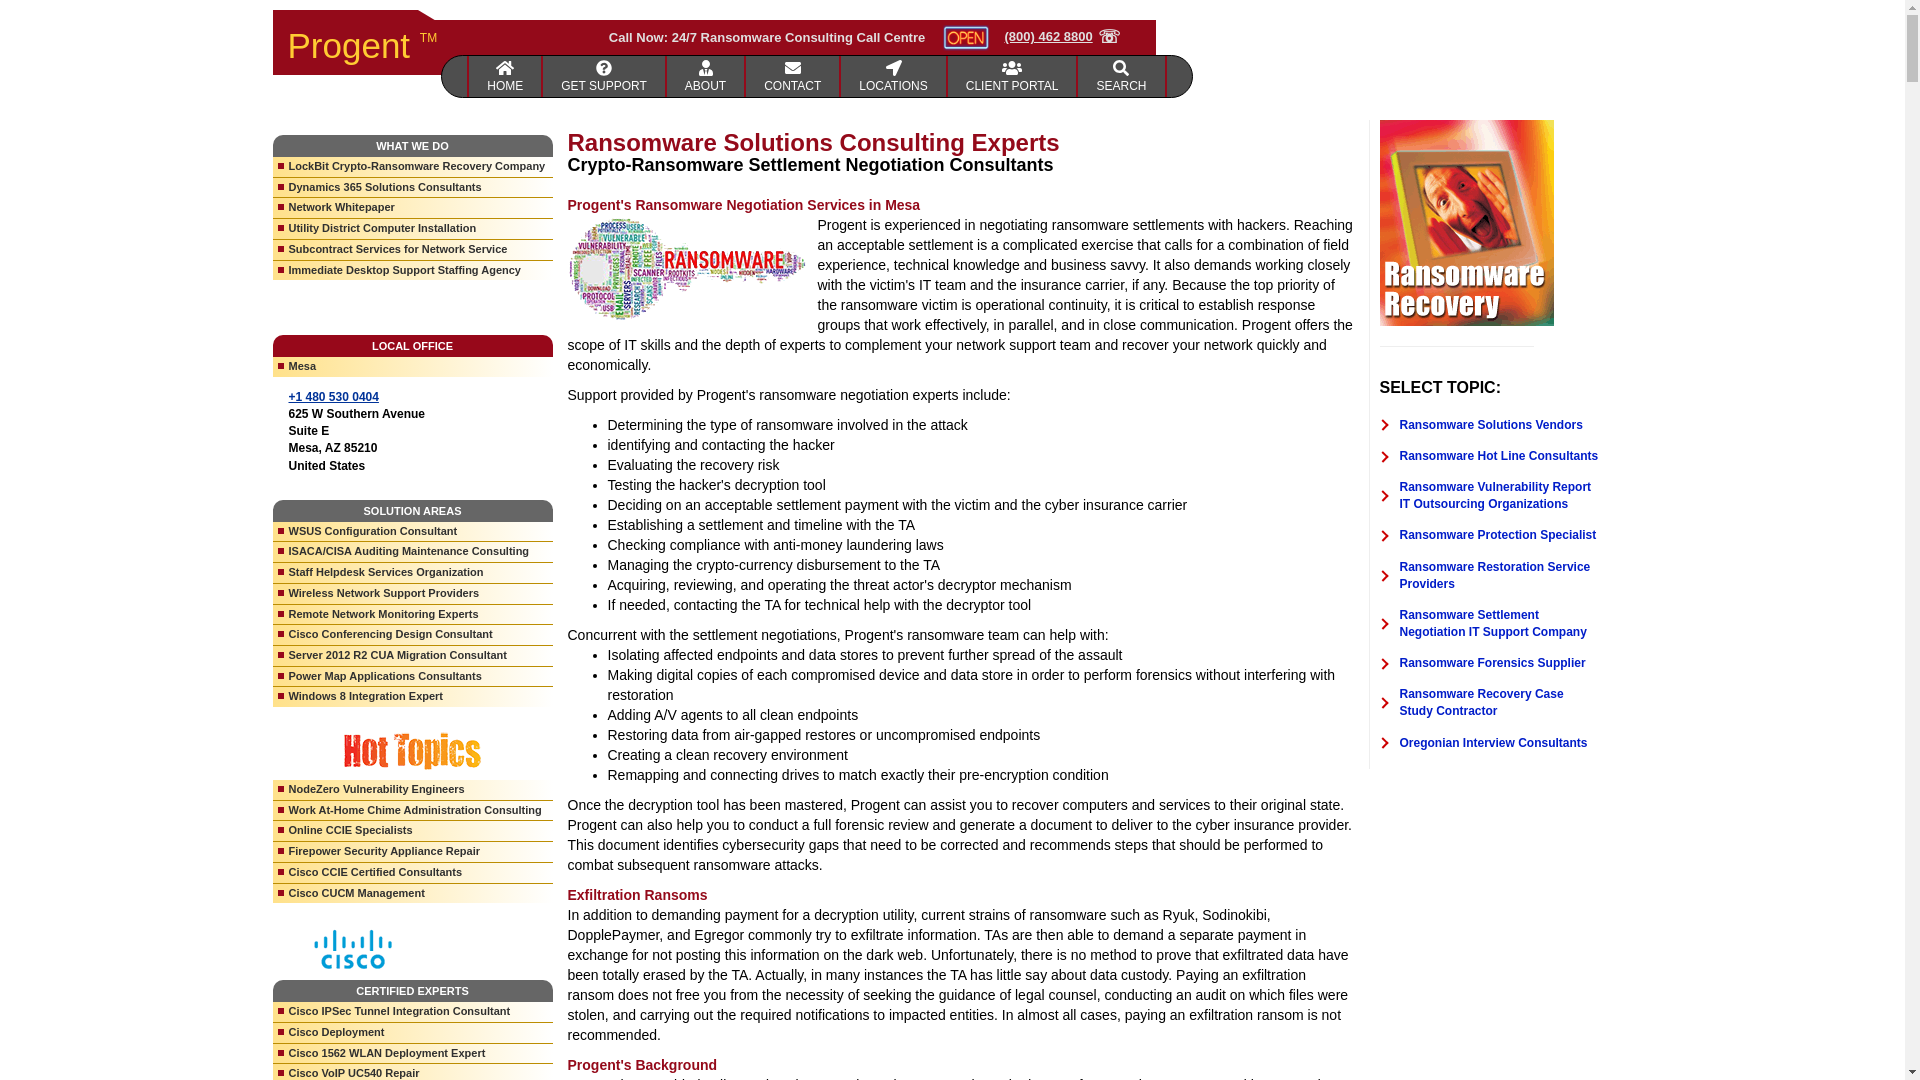 The height and width of the screenshot is (1080, 1920). Describe the element at coordinates (893, 76) in the screenshot. I see `Contact Progent` at that location.